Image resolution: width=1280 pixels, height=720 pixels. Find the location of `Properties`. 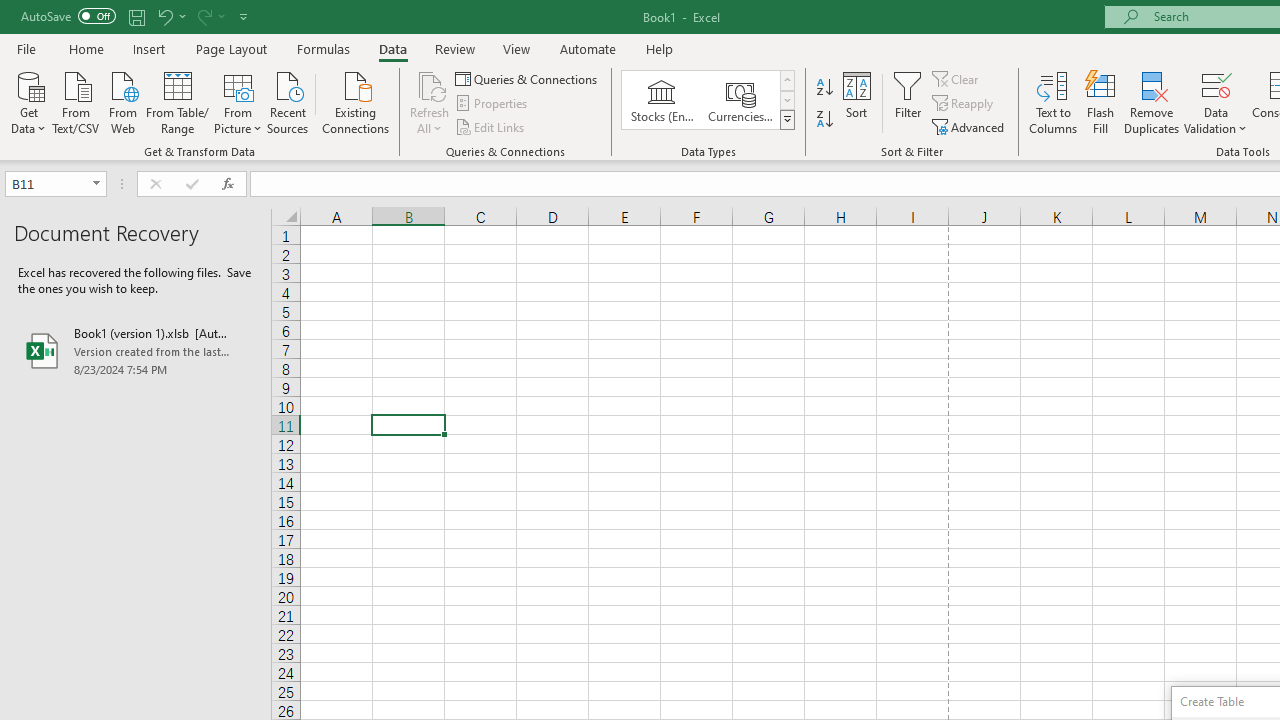

Properties is located at coordinates (492, 104).